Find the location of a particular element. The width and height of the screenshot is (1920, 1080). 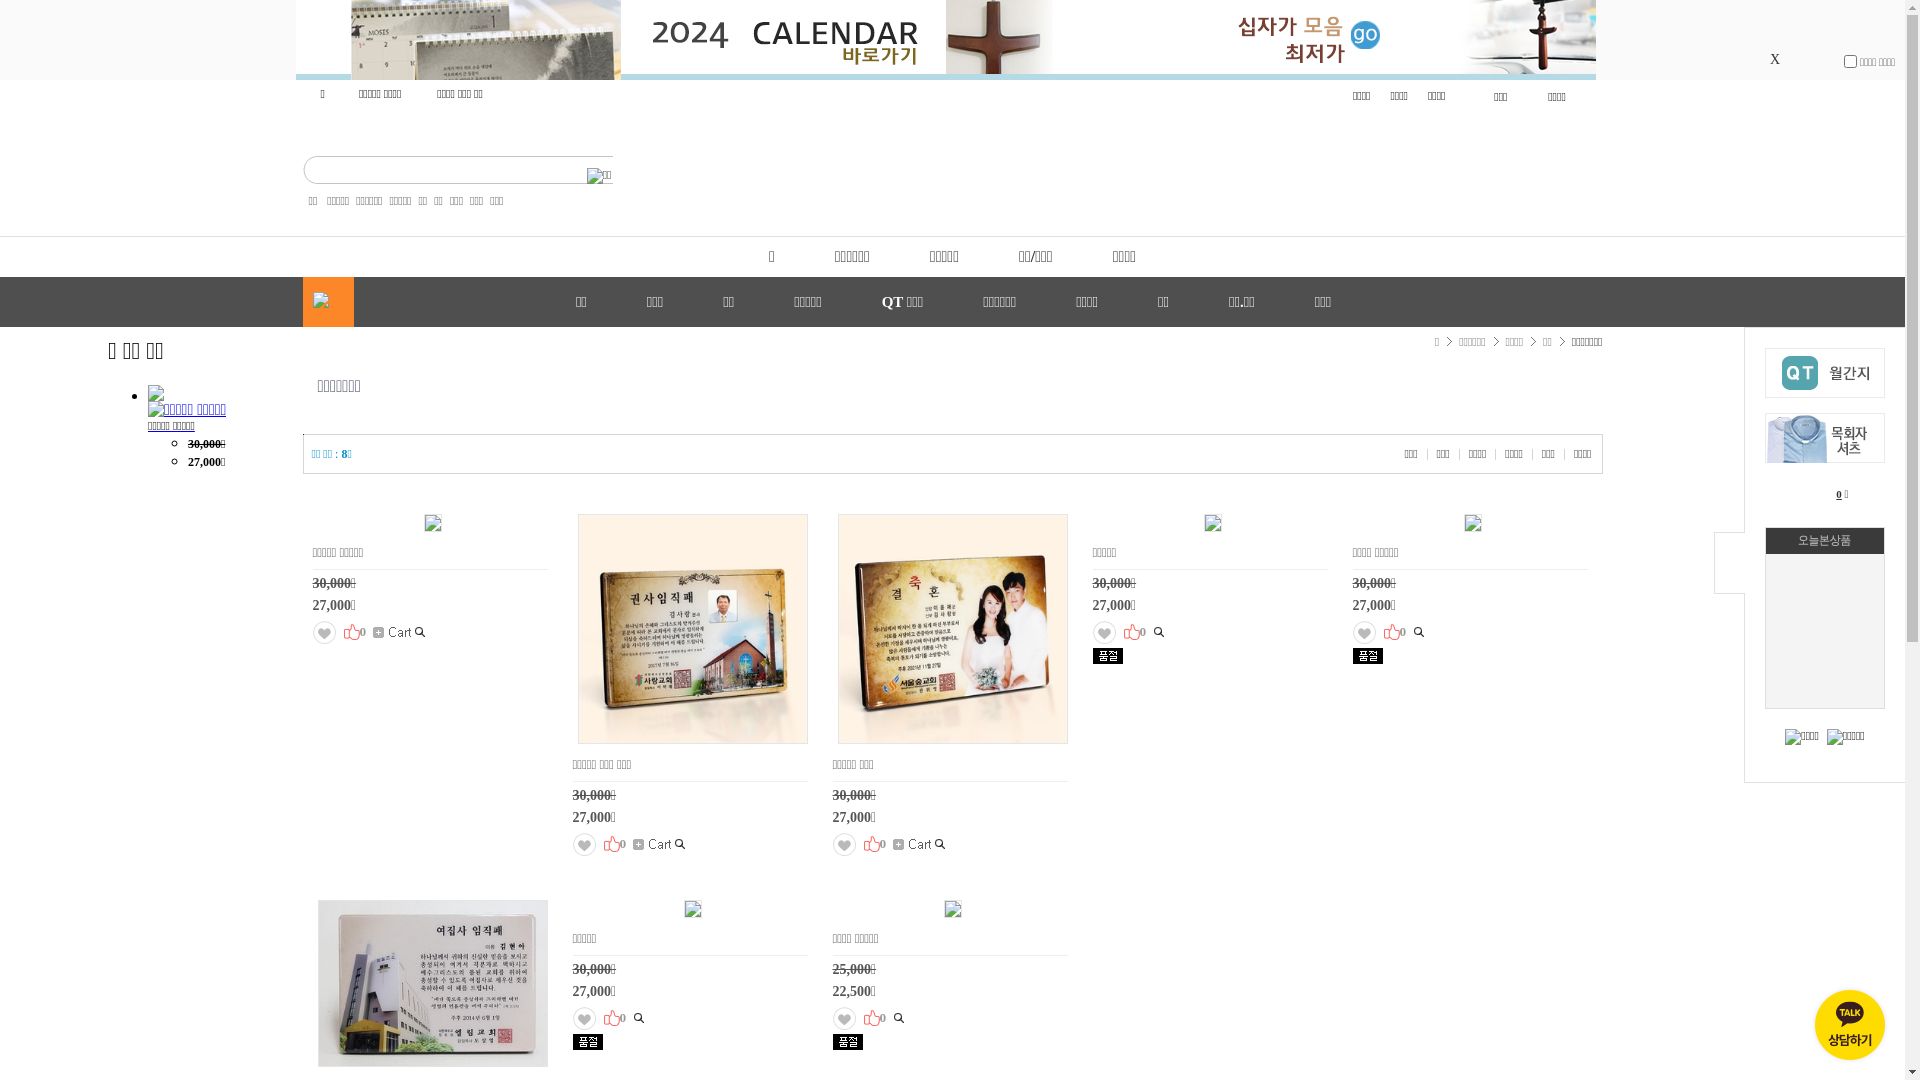

0 is located at coordinates (355, 632).